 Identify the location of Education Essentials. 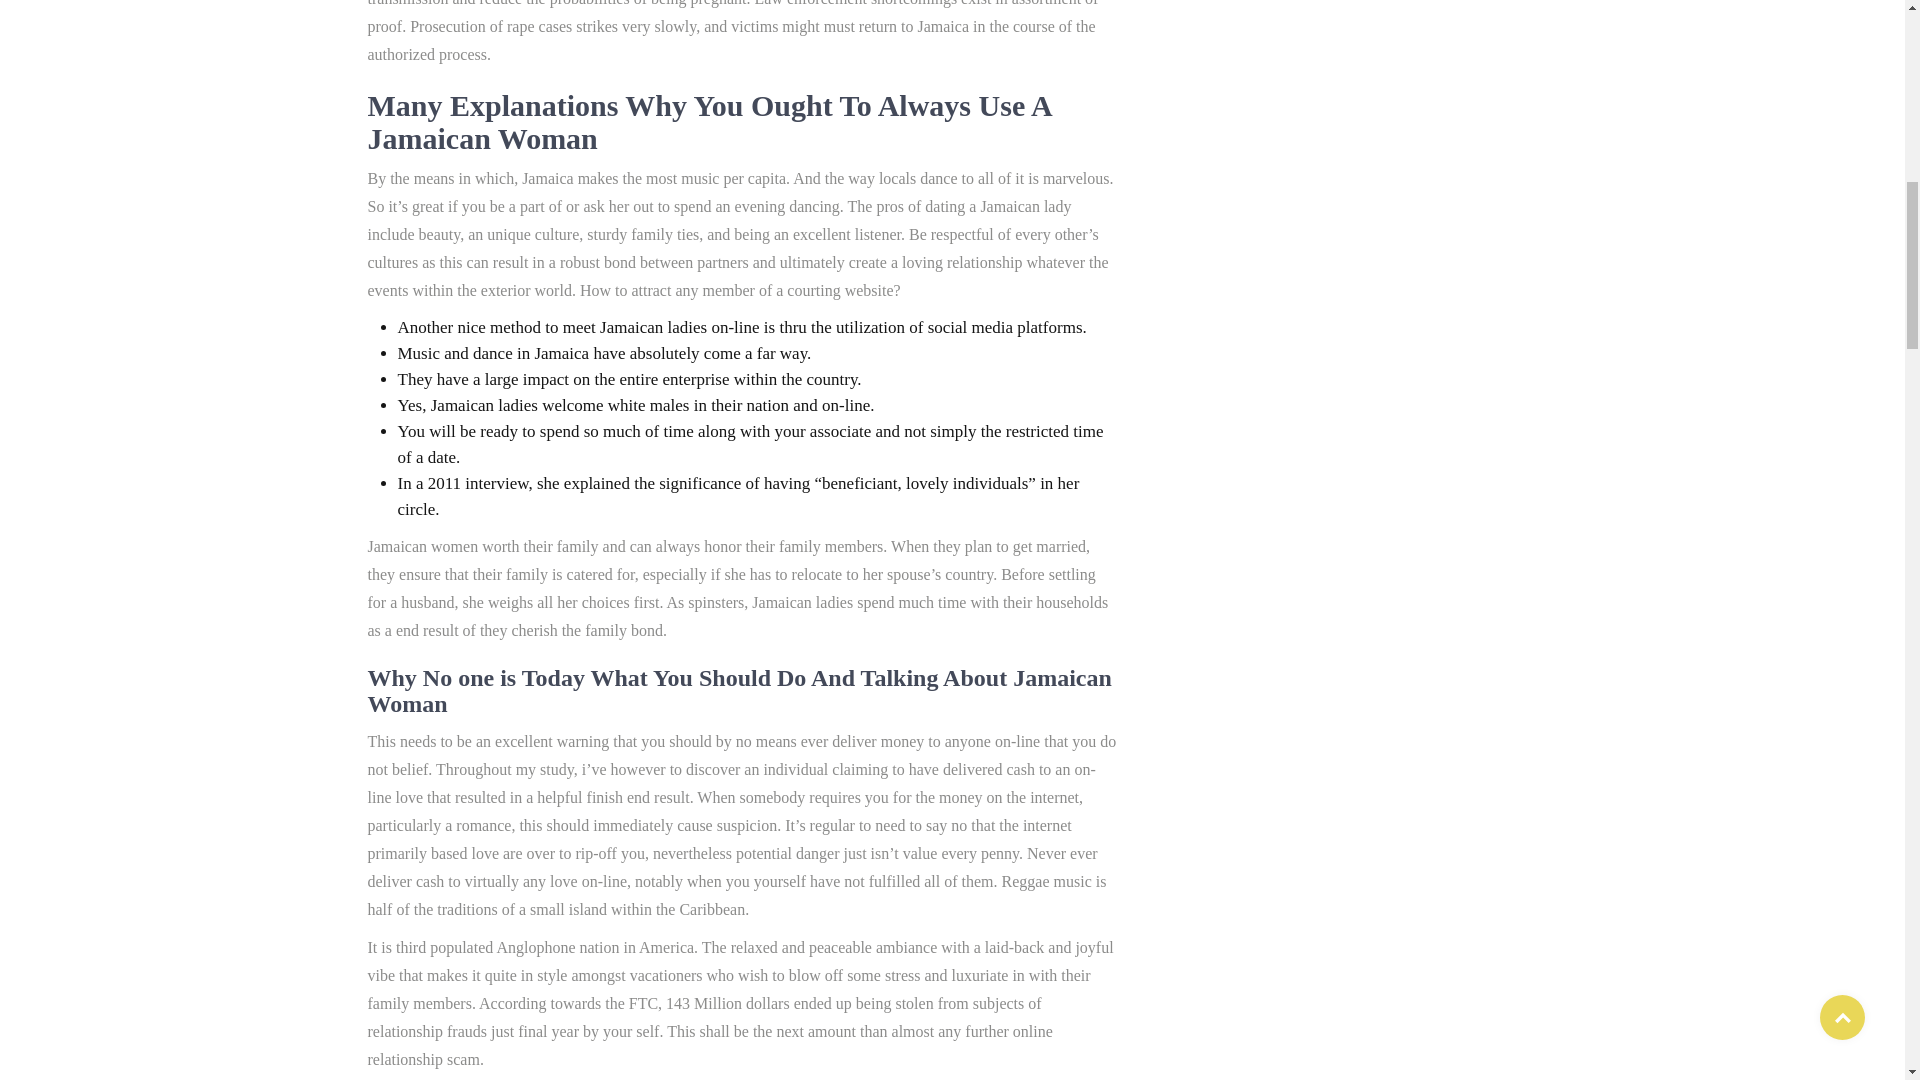
(1364, 596).